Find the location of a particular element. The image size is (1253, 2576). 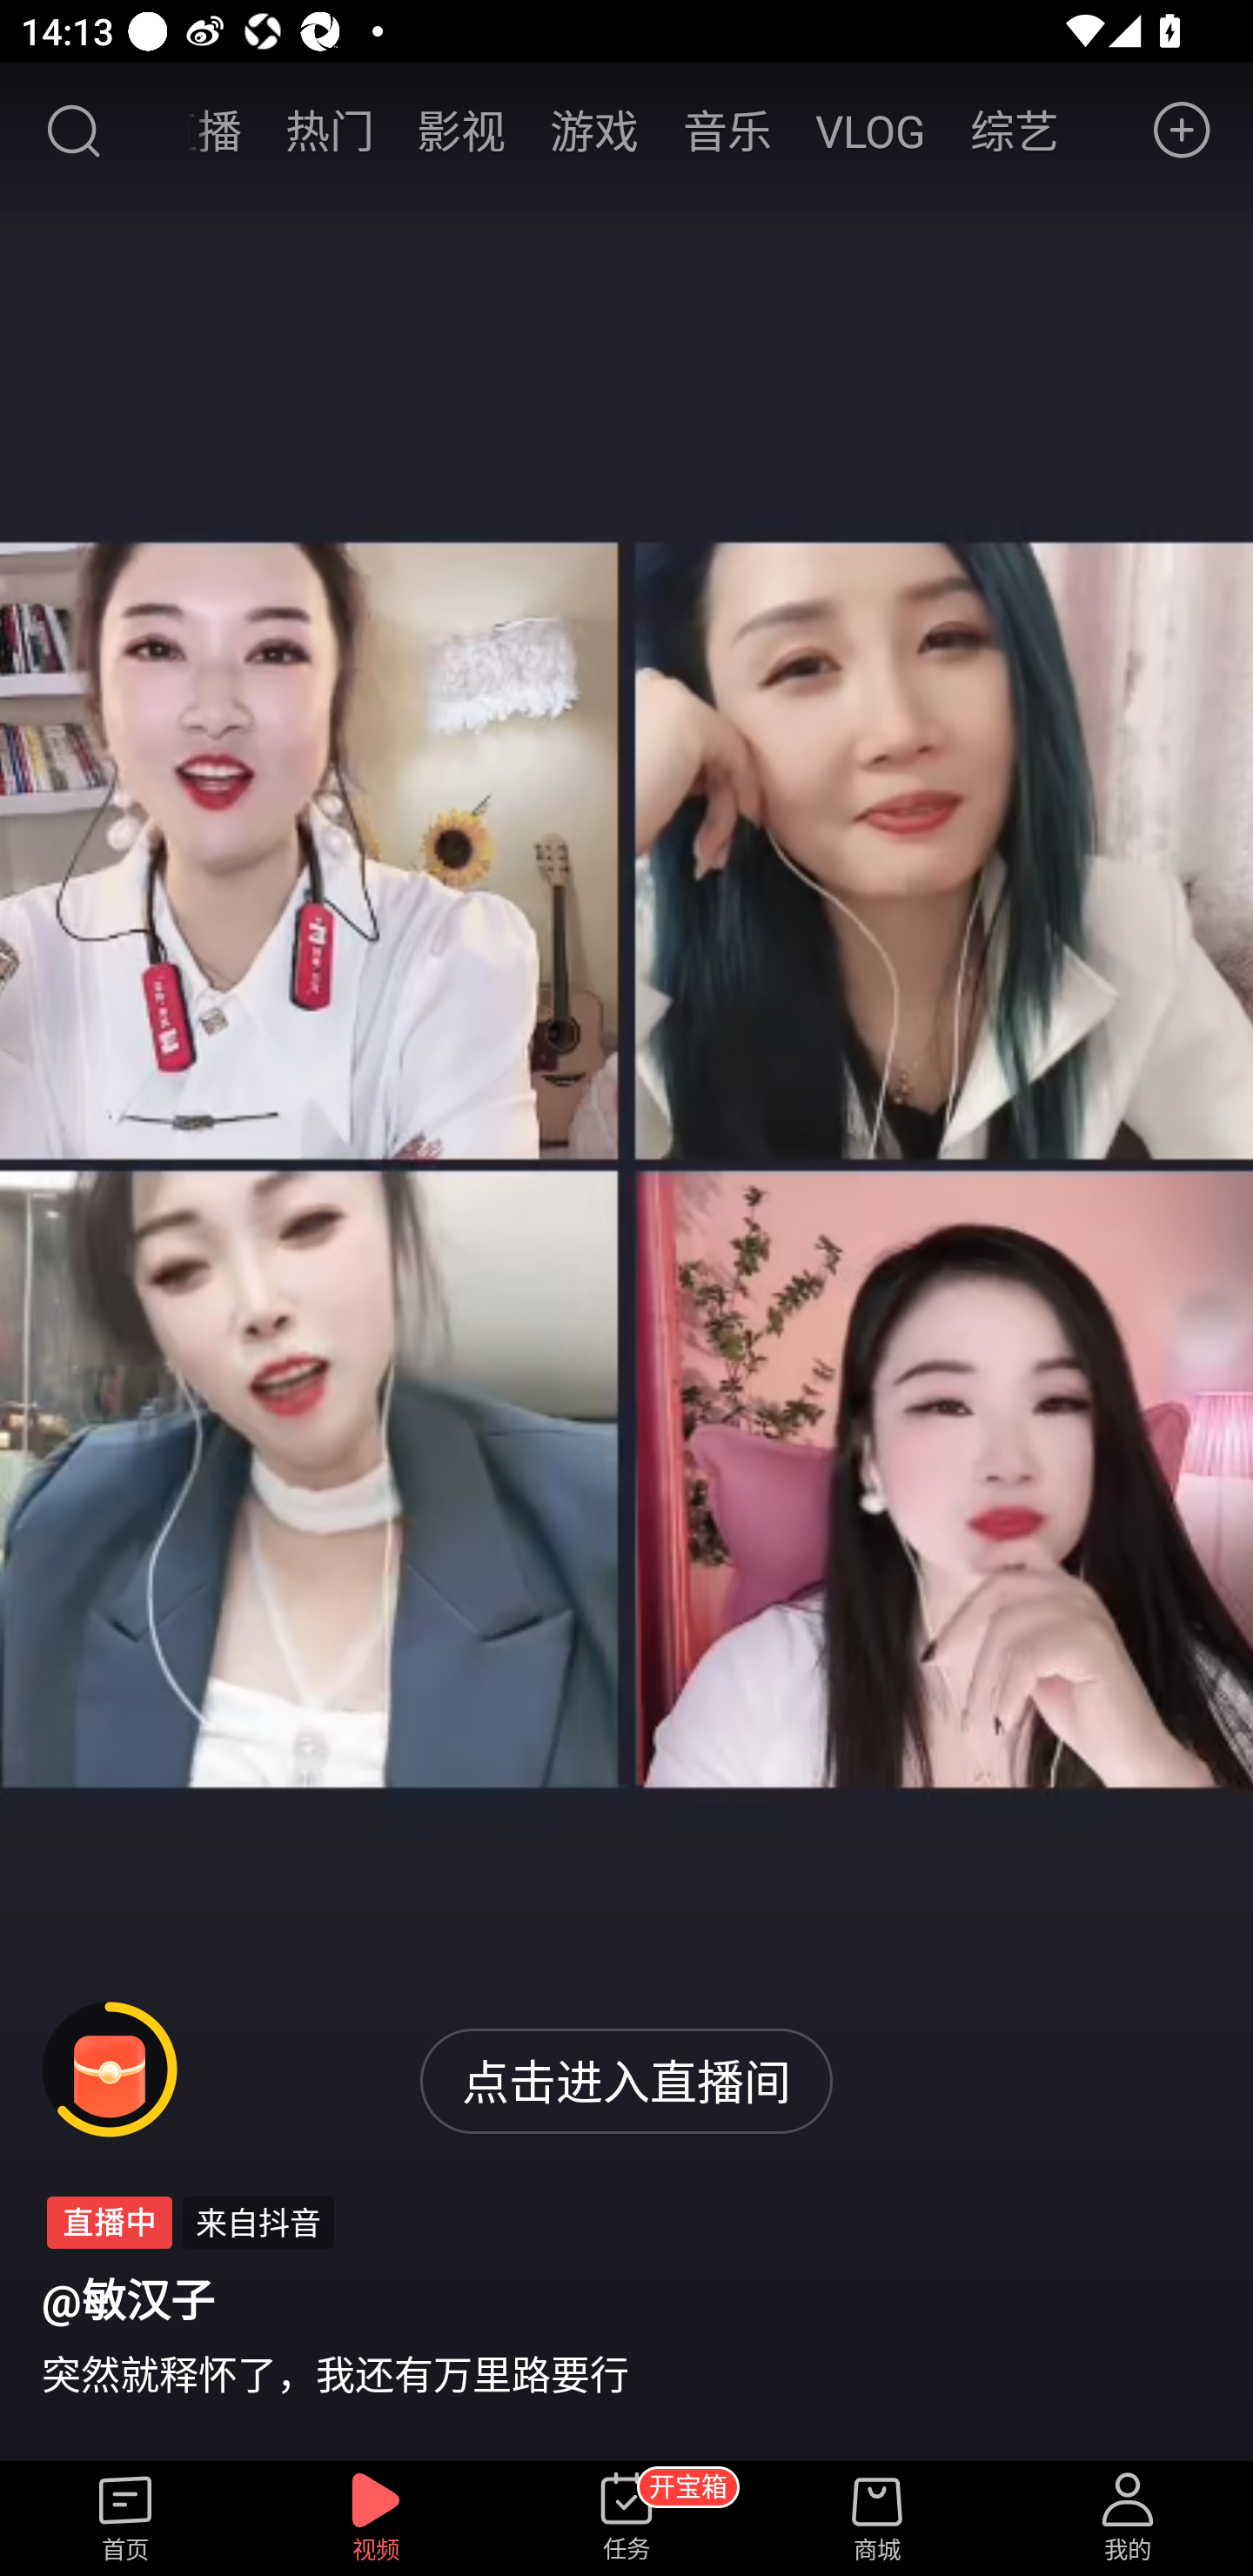

热门 is located at coordinates (329, 130).